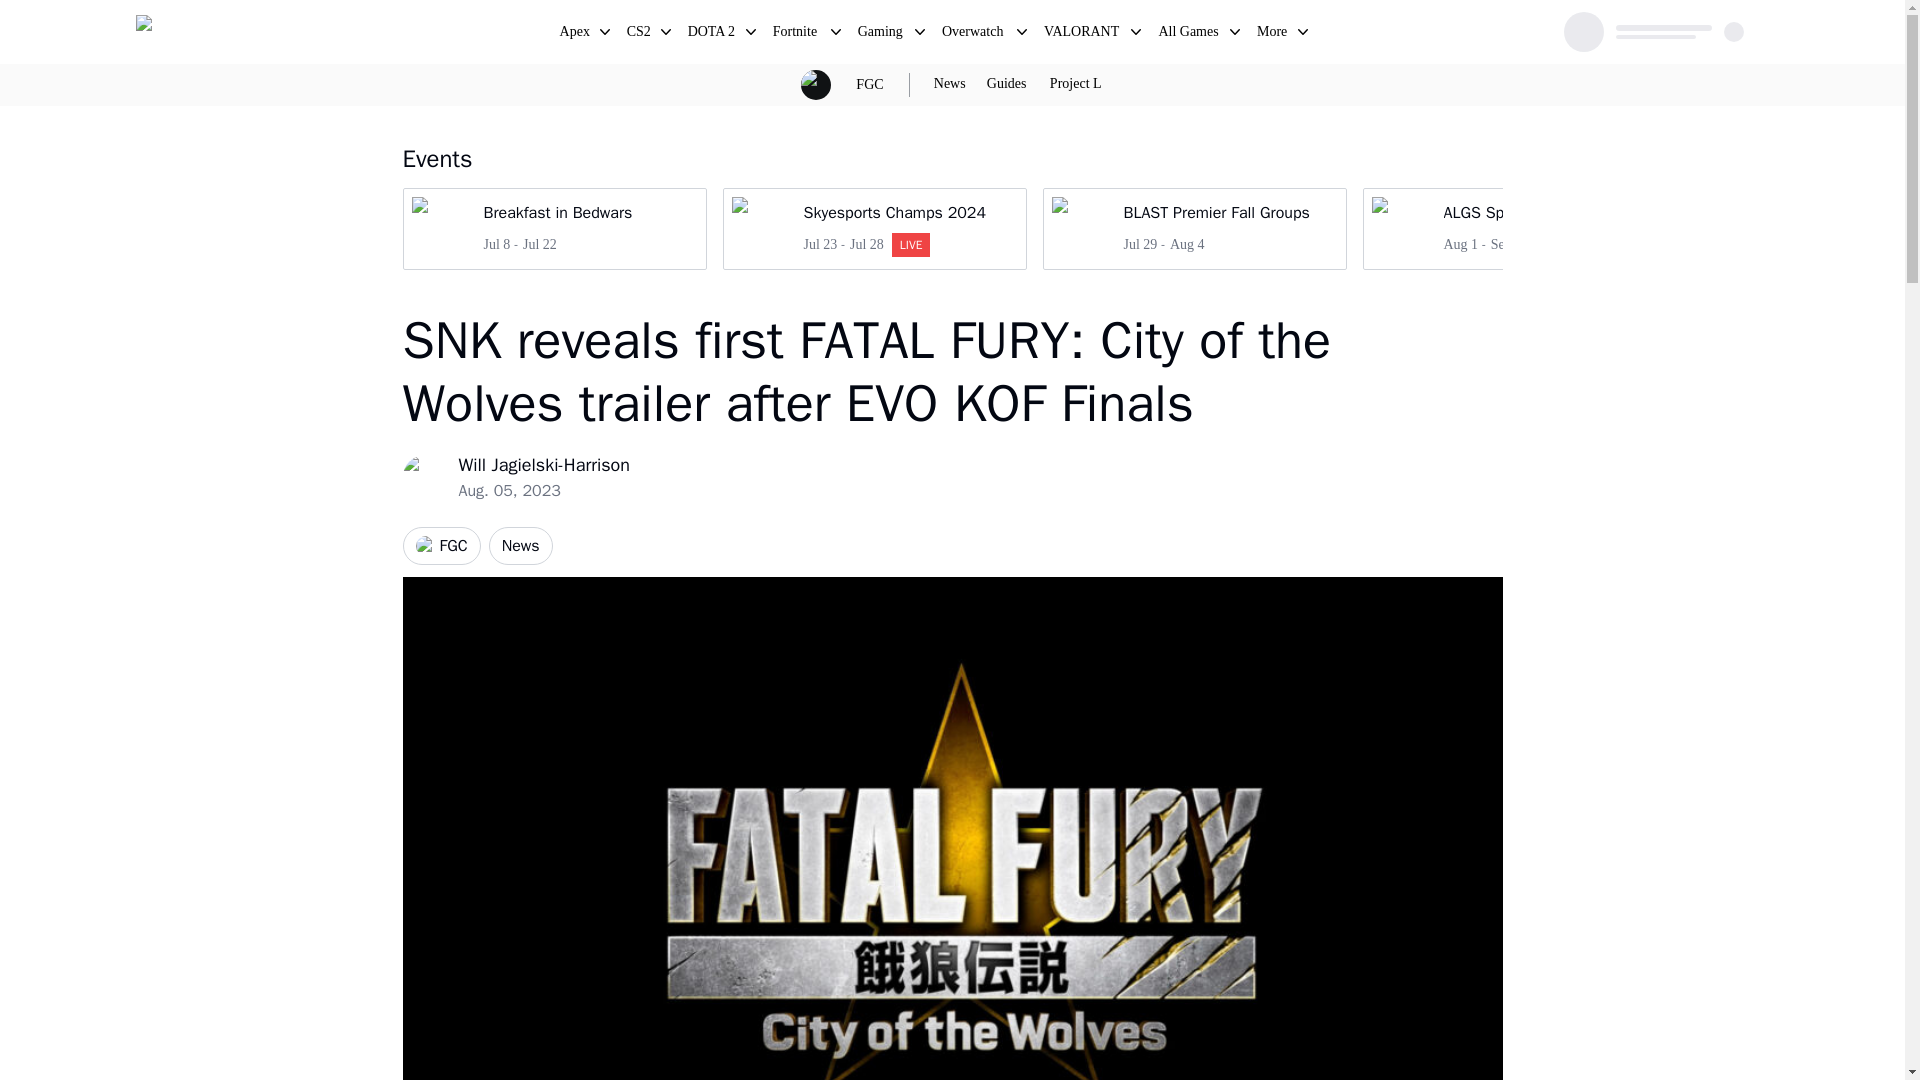 This screenshot has height=1080, width=1920. What do you see at coordinates (640, 34) in the screenshot?
I see `CS2` at bounding box center [640, 34].